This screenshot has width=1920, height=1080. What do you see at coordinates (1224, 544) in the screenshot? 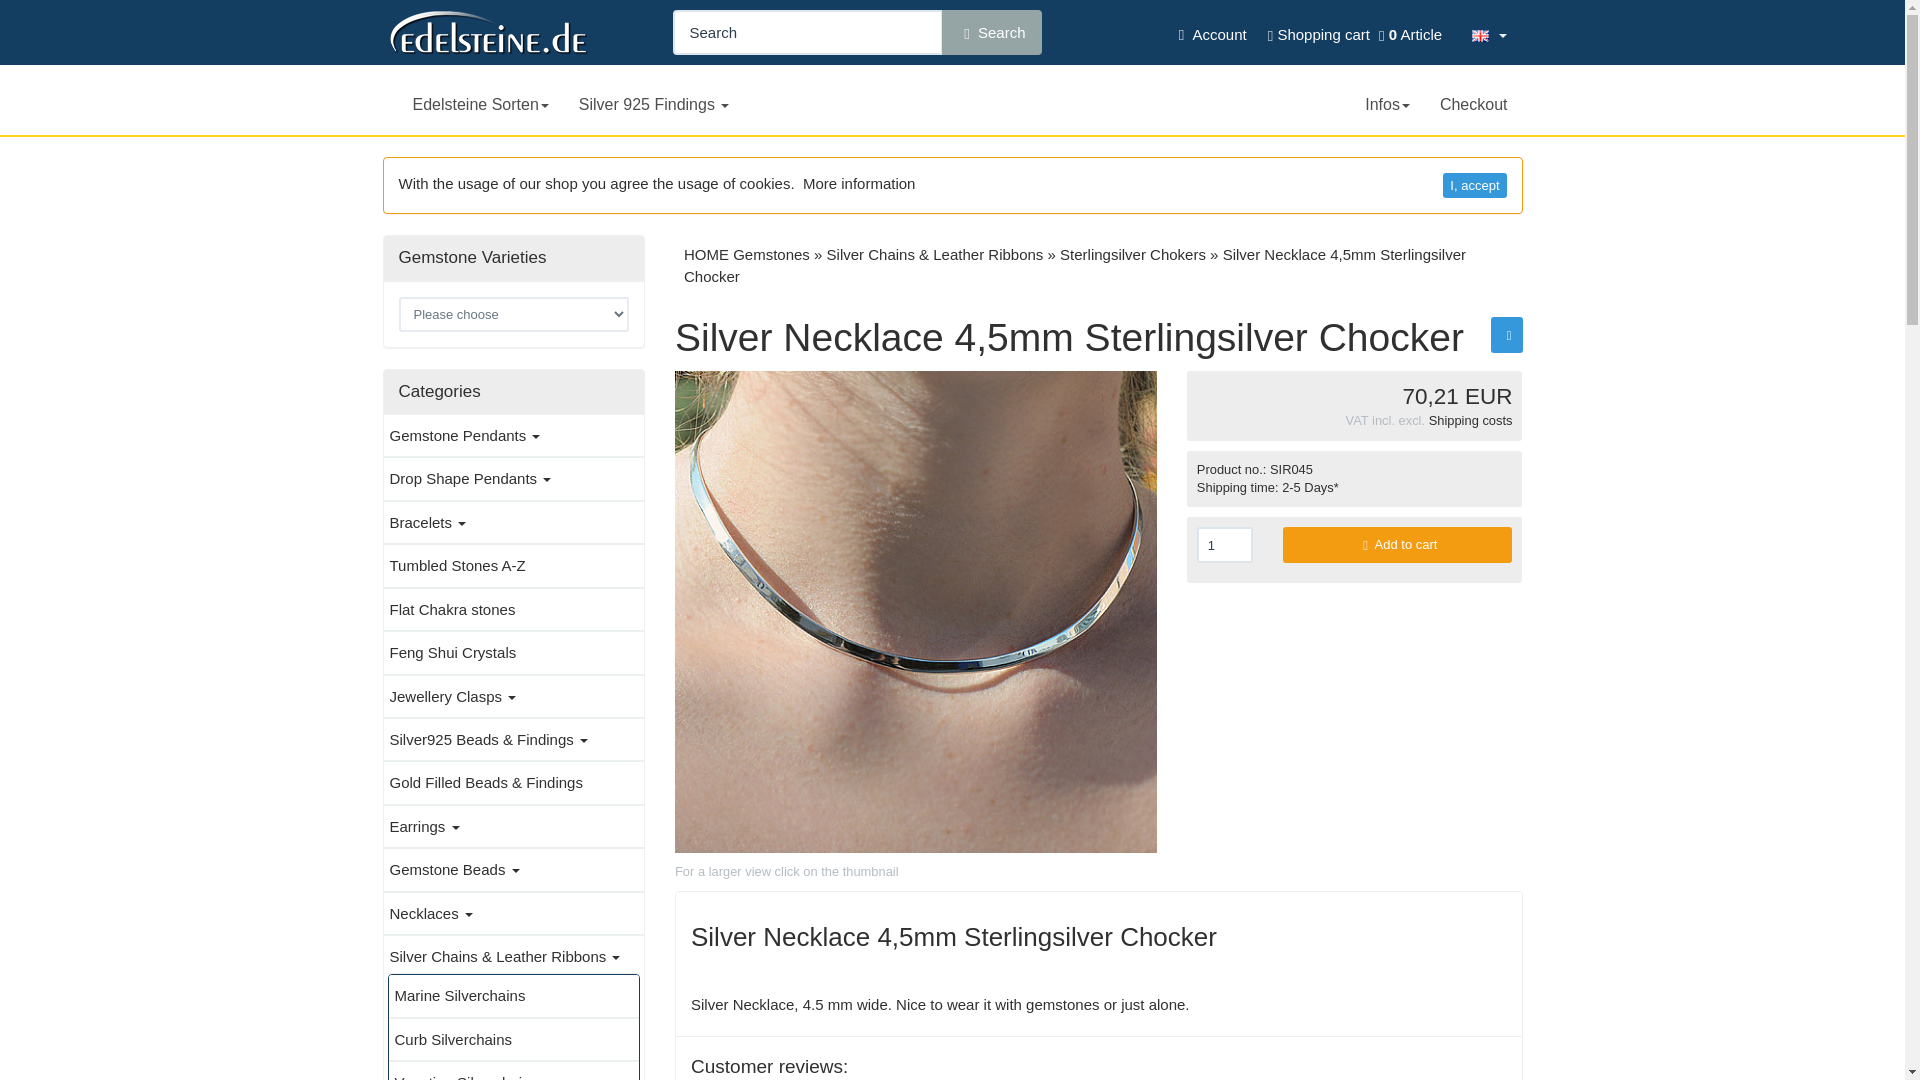
I see `1` at bounding box center [1224, 544].